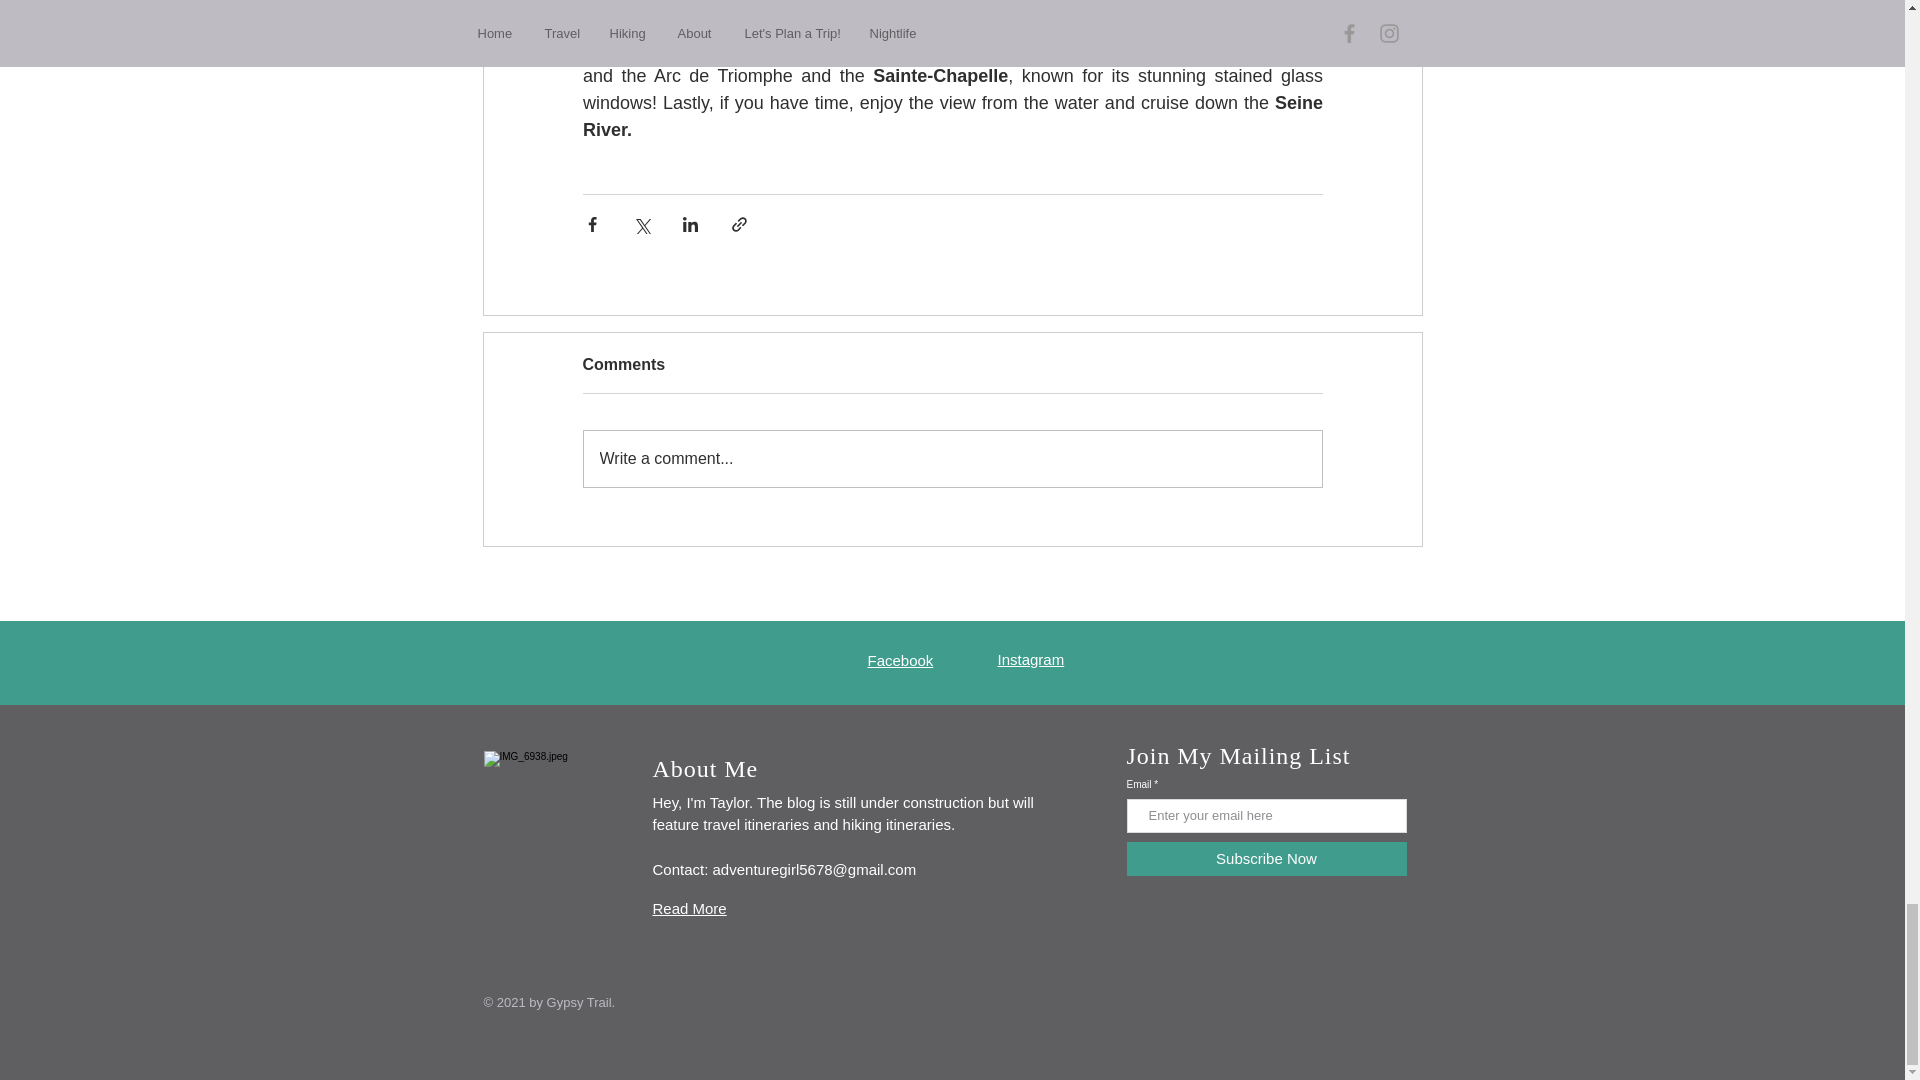  What do you see at coordinates (952, 458) in the screenshot?
I see `Write a comment...` at bounding box center [952, 458].